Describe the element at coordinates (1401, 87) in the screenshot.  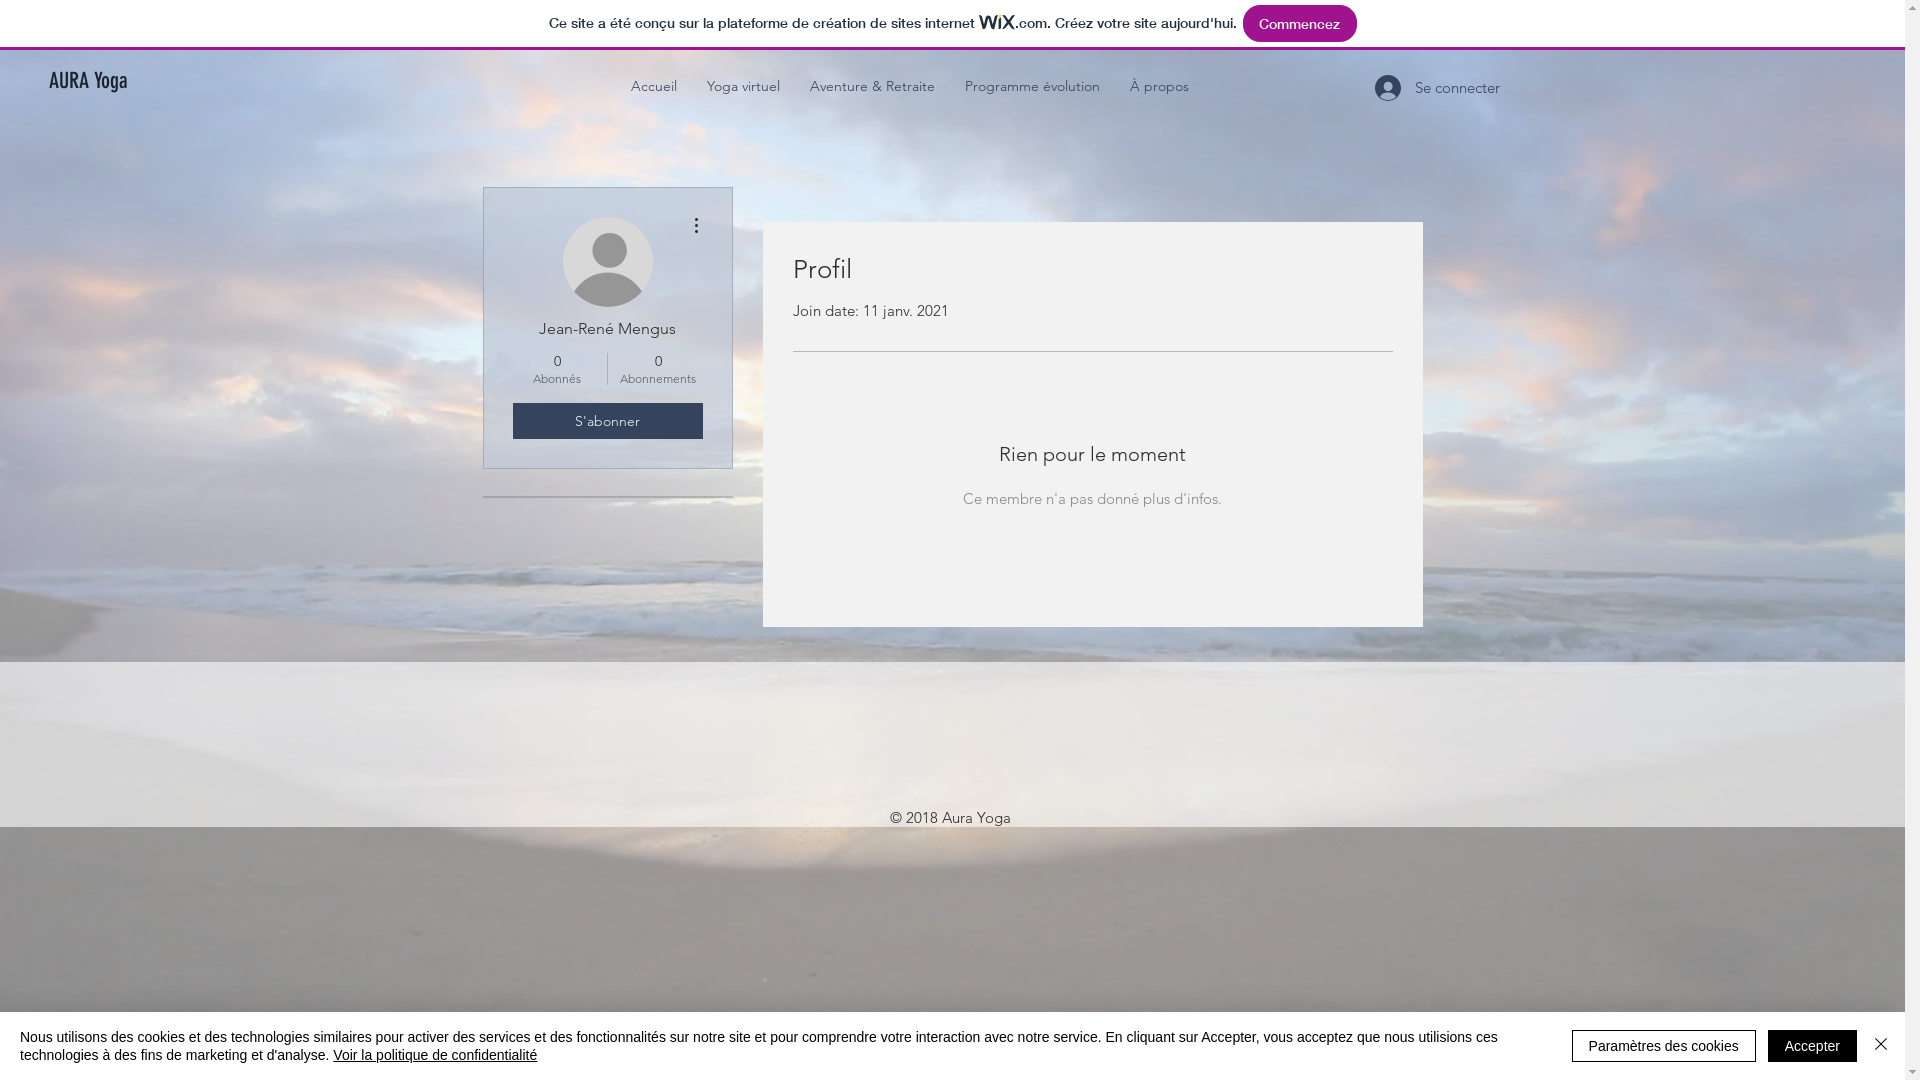
I see `Se connecter` at that location.